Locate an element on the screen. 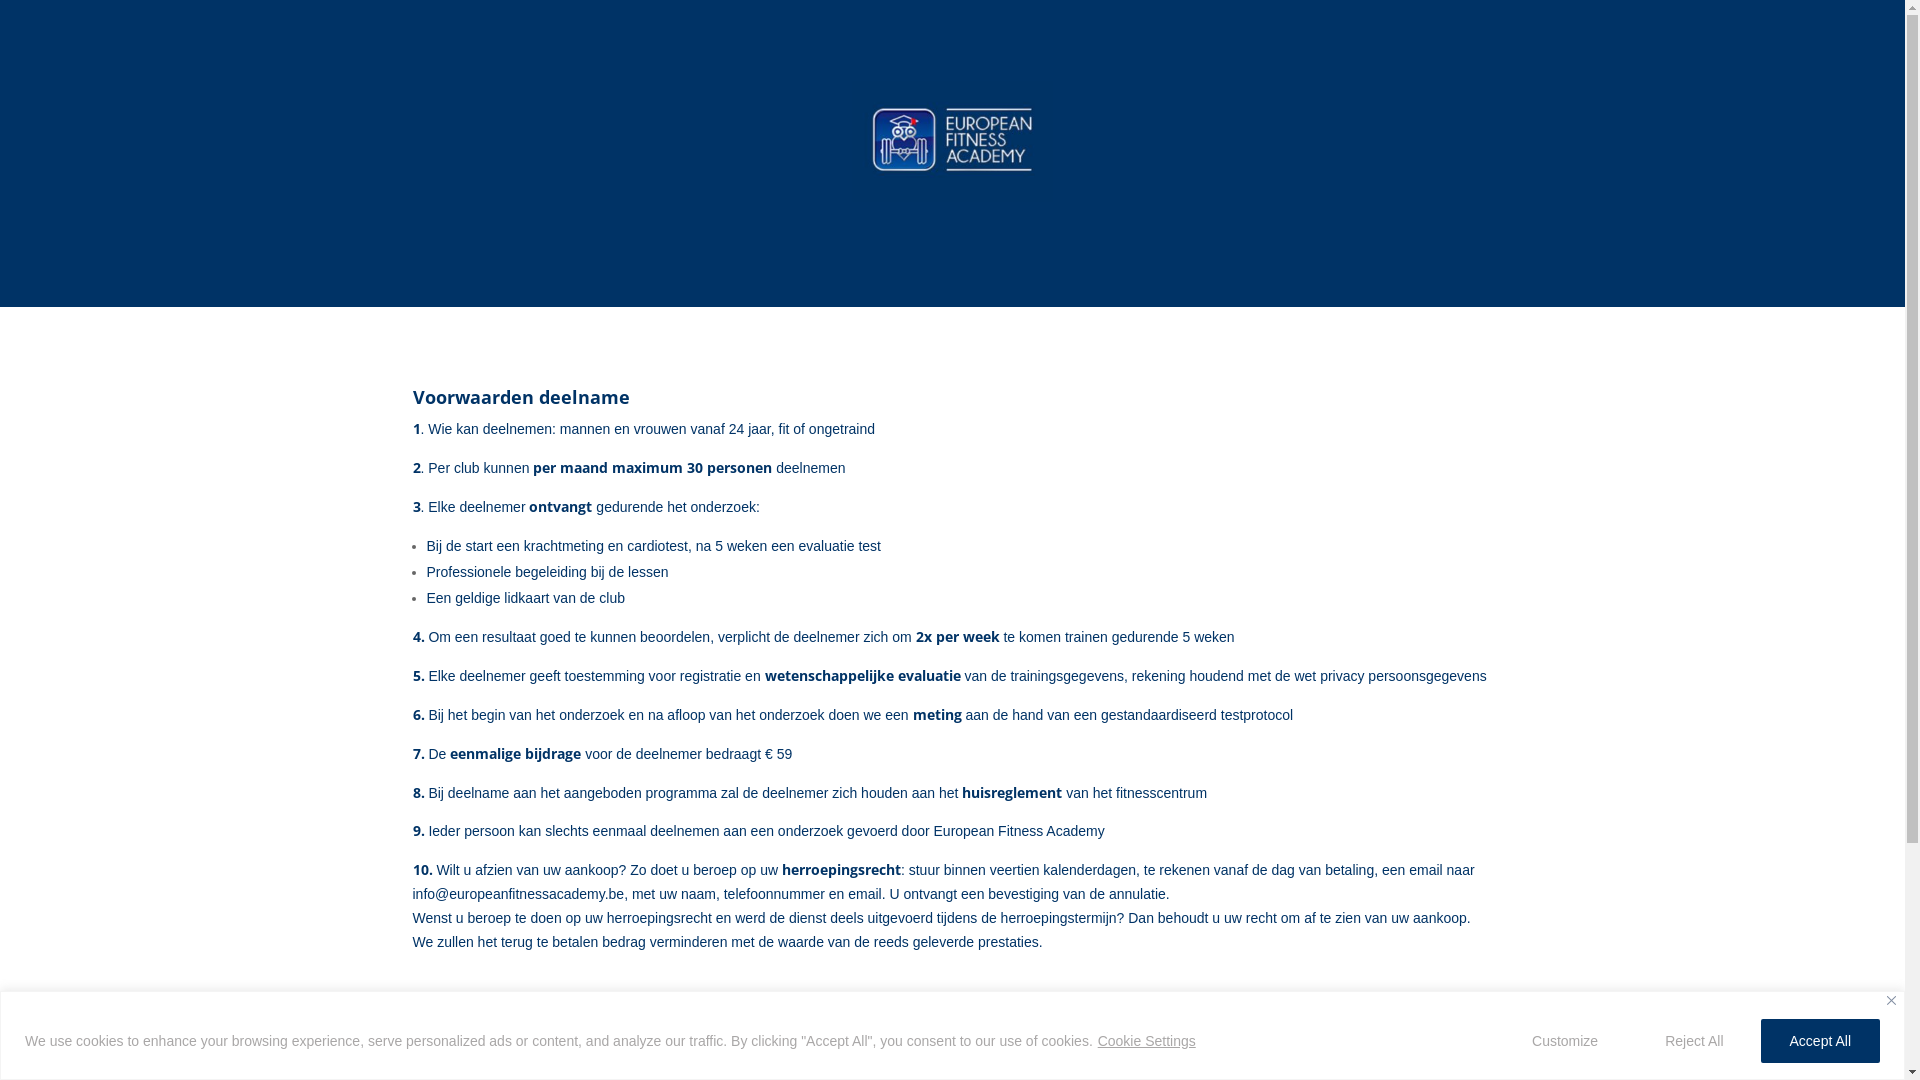  Customize is located at coordinates (1572, 1040).